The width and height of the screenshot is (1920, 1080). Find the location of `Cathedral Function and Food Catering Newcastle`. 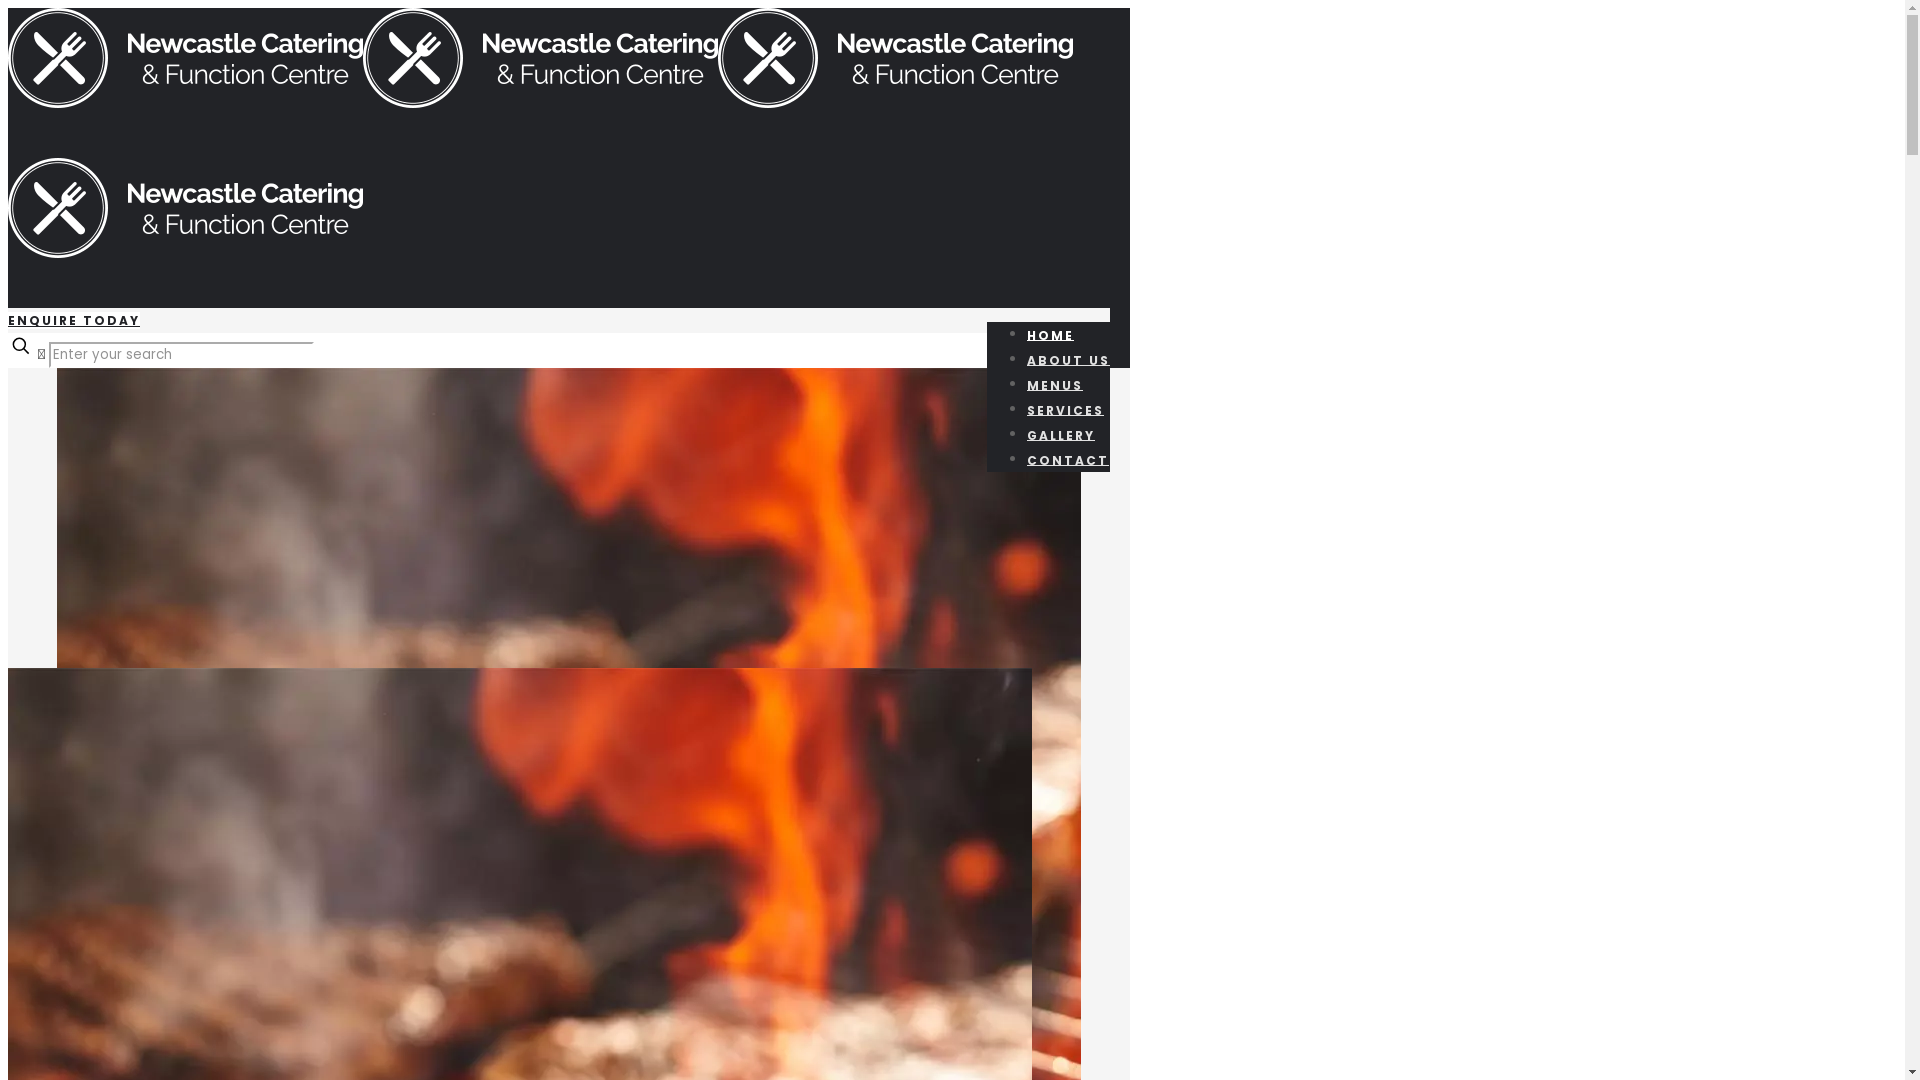

Cathedral Function and Food Catering Newcastle is located at coordinates (540, 178).